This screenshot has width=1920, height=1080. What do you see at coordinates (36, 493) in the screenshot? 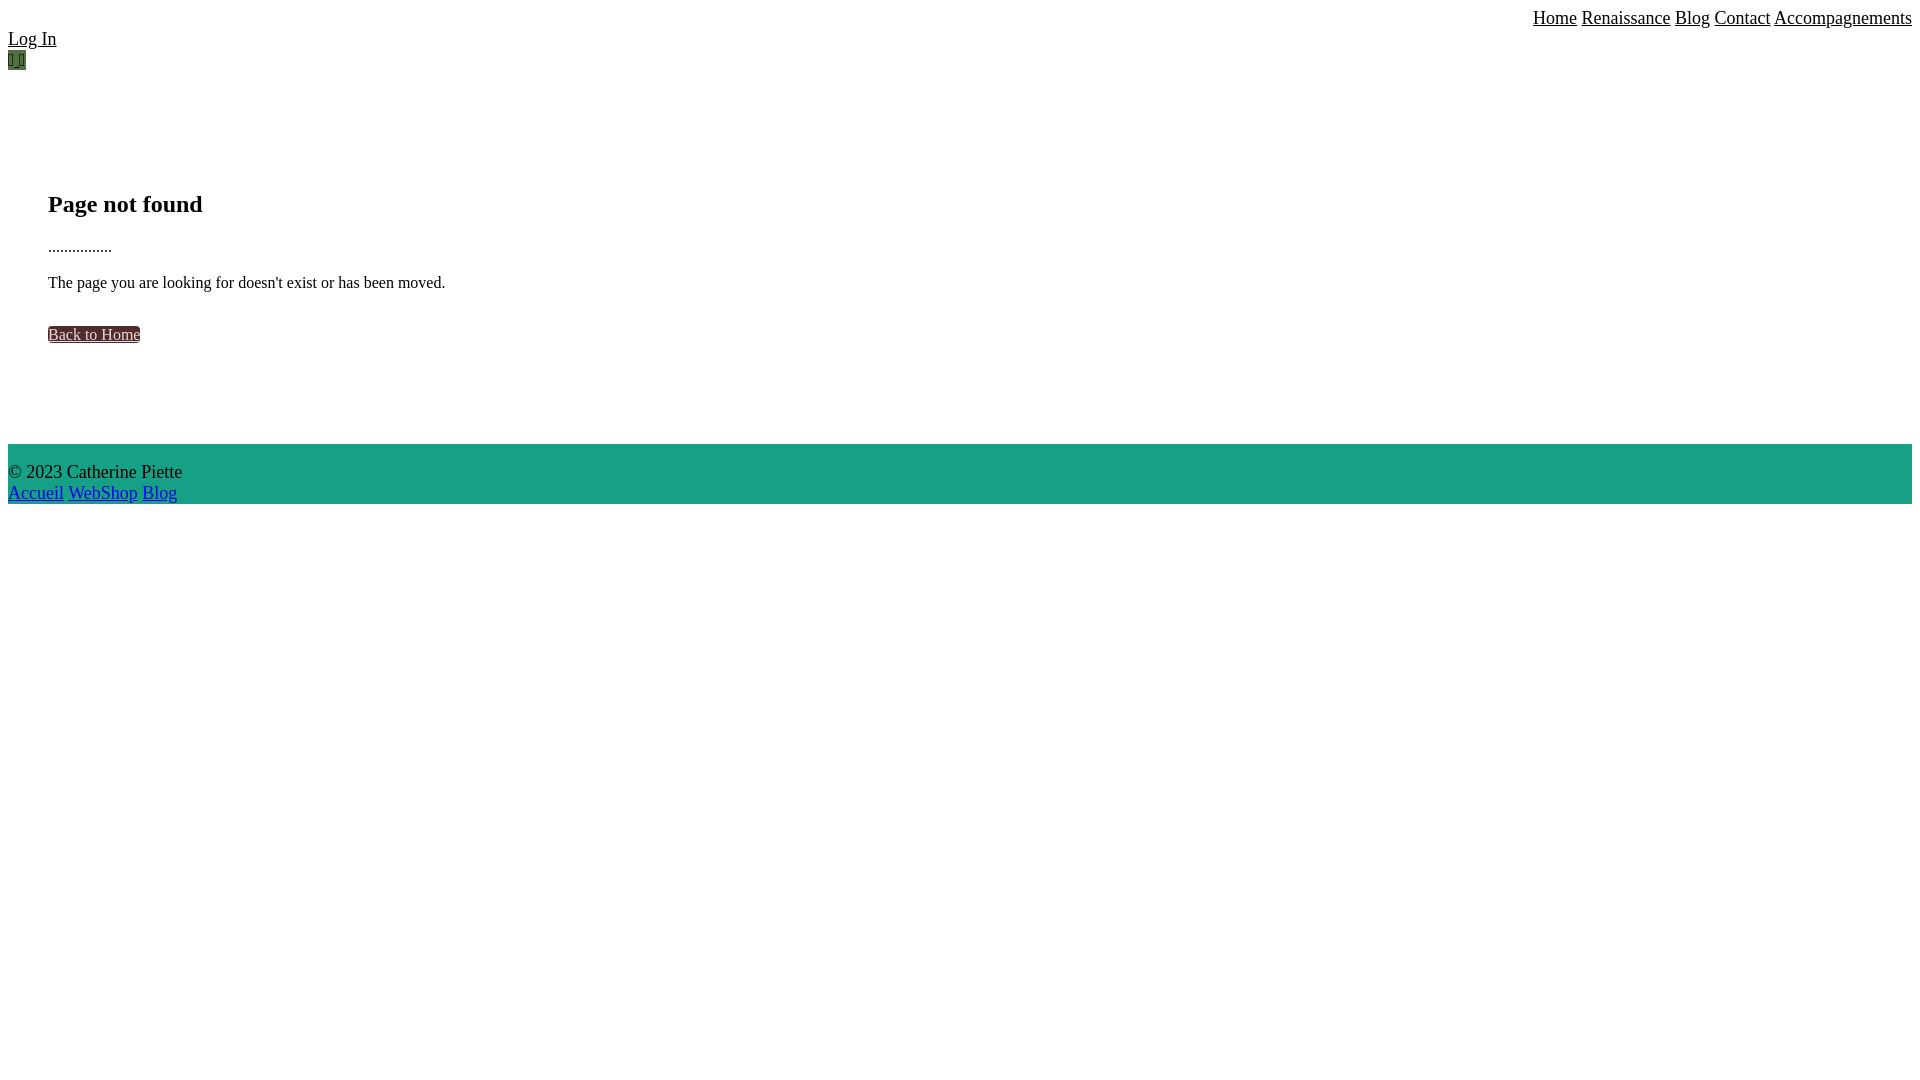
I see `Accueil` at bounding box center [36, 493].